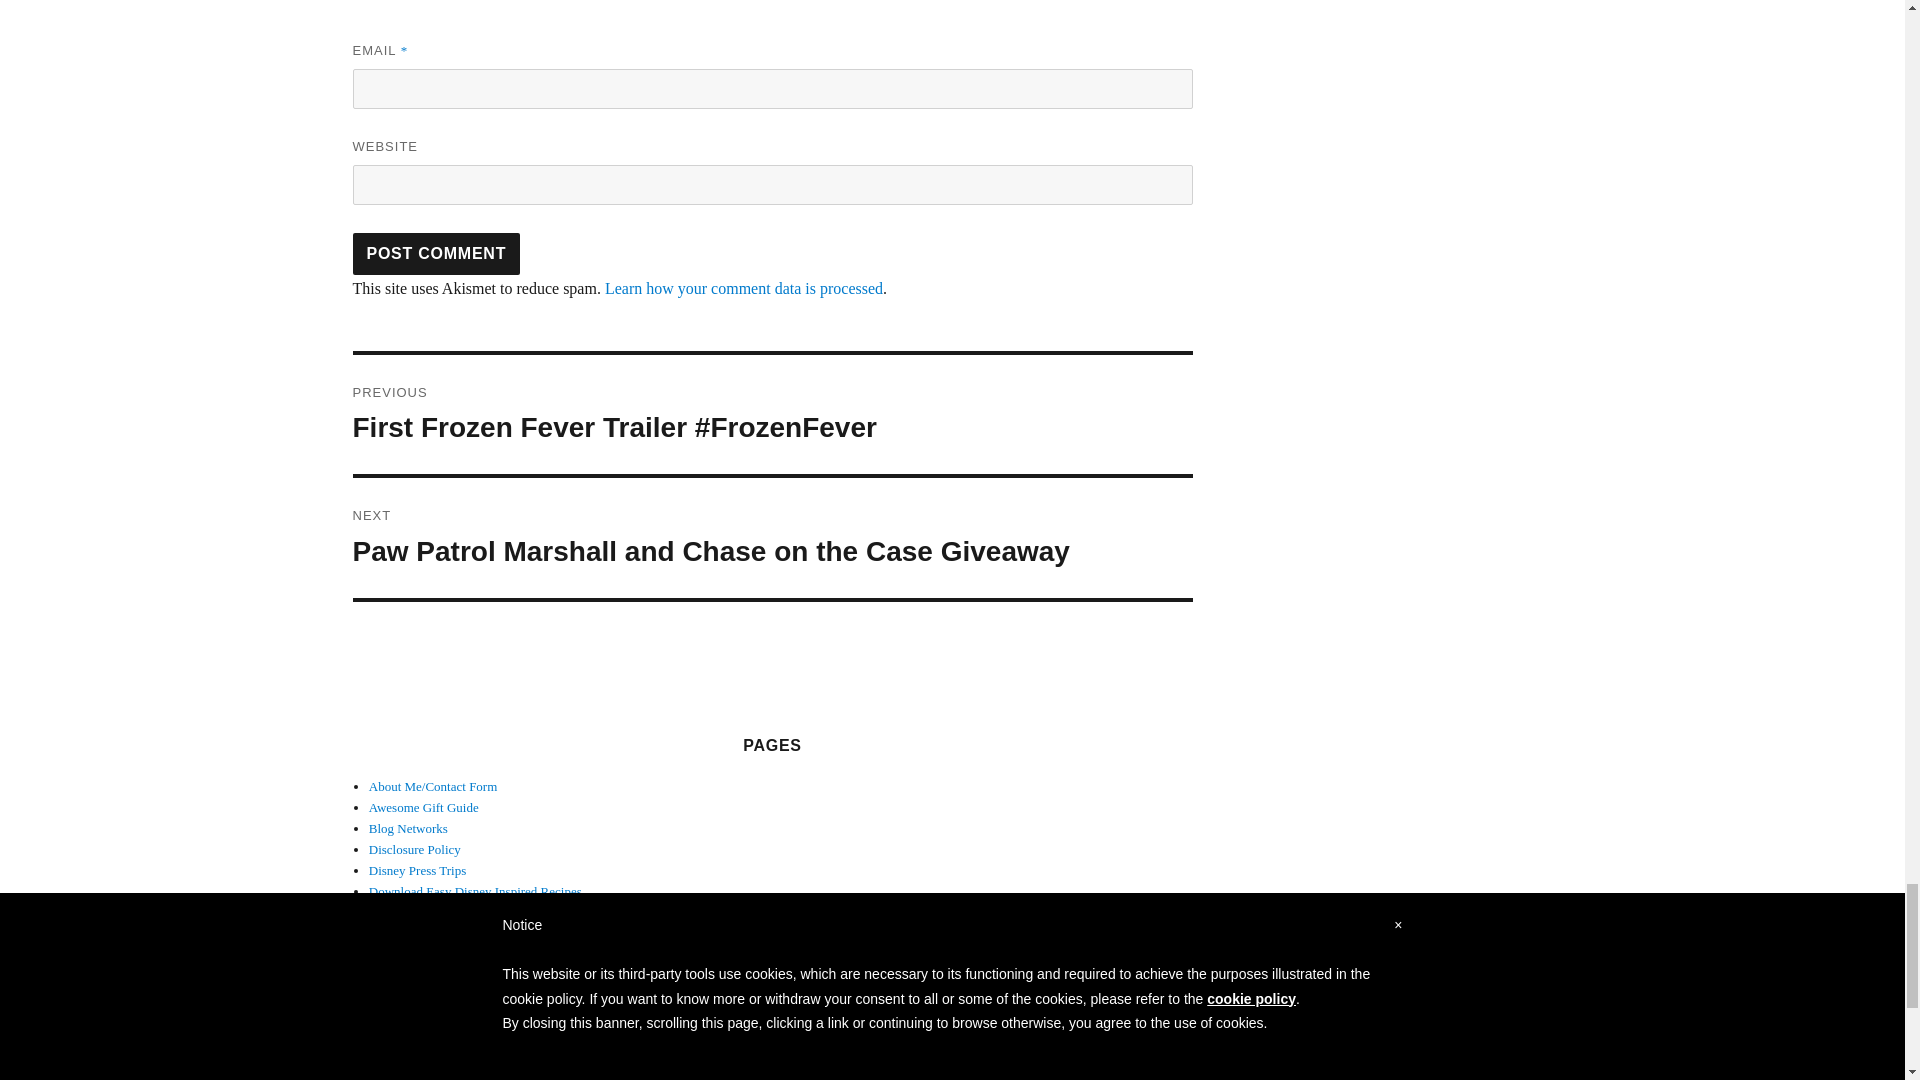 This screenshot has height=1080, width=1920. I want to click on Post Comment, so click(436, 253).